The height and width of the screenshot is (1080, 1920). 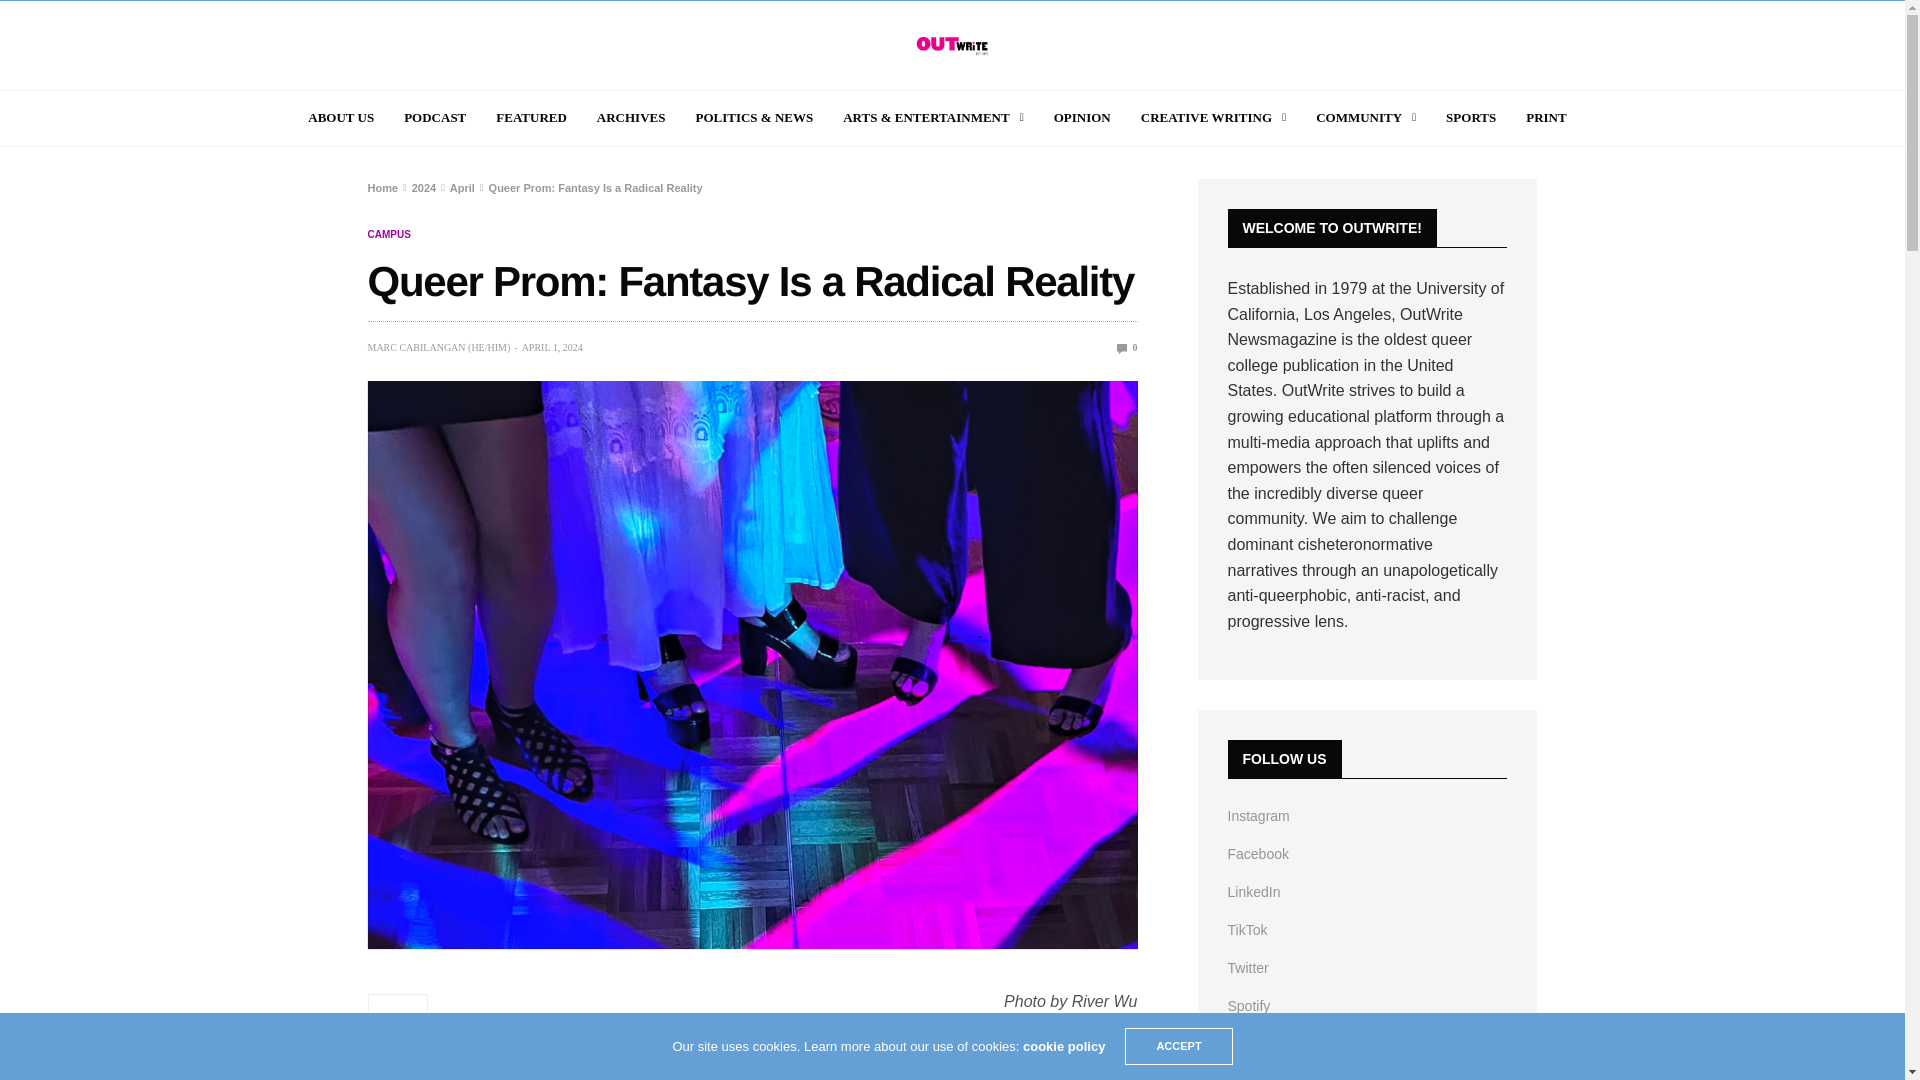 What do you see at coordinates (462, 188) in the screenshot?
I see `April` at bounding box center [462, 188].